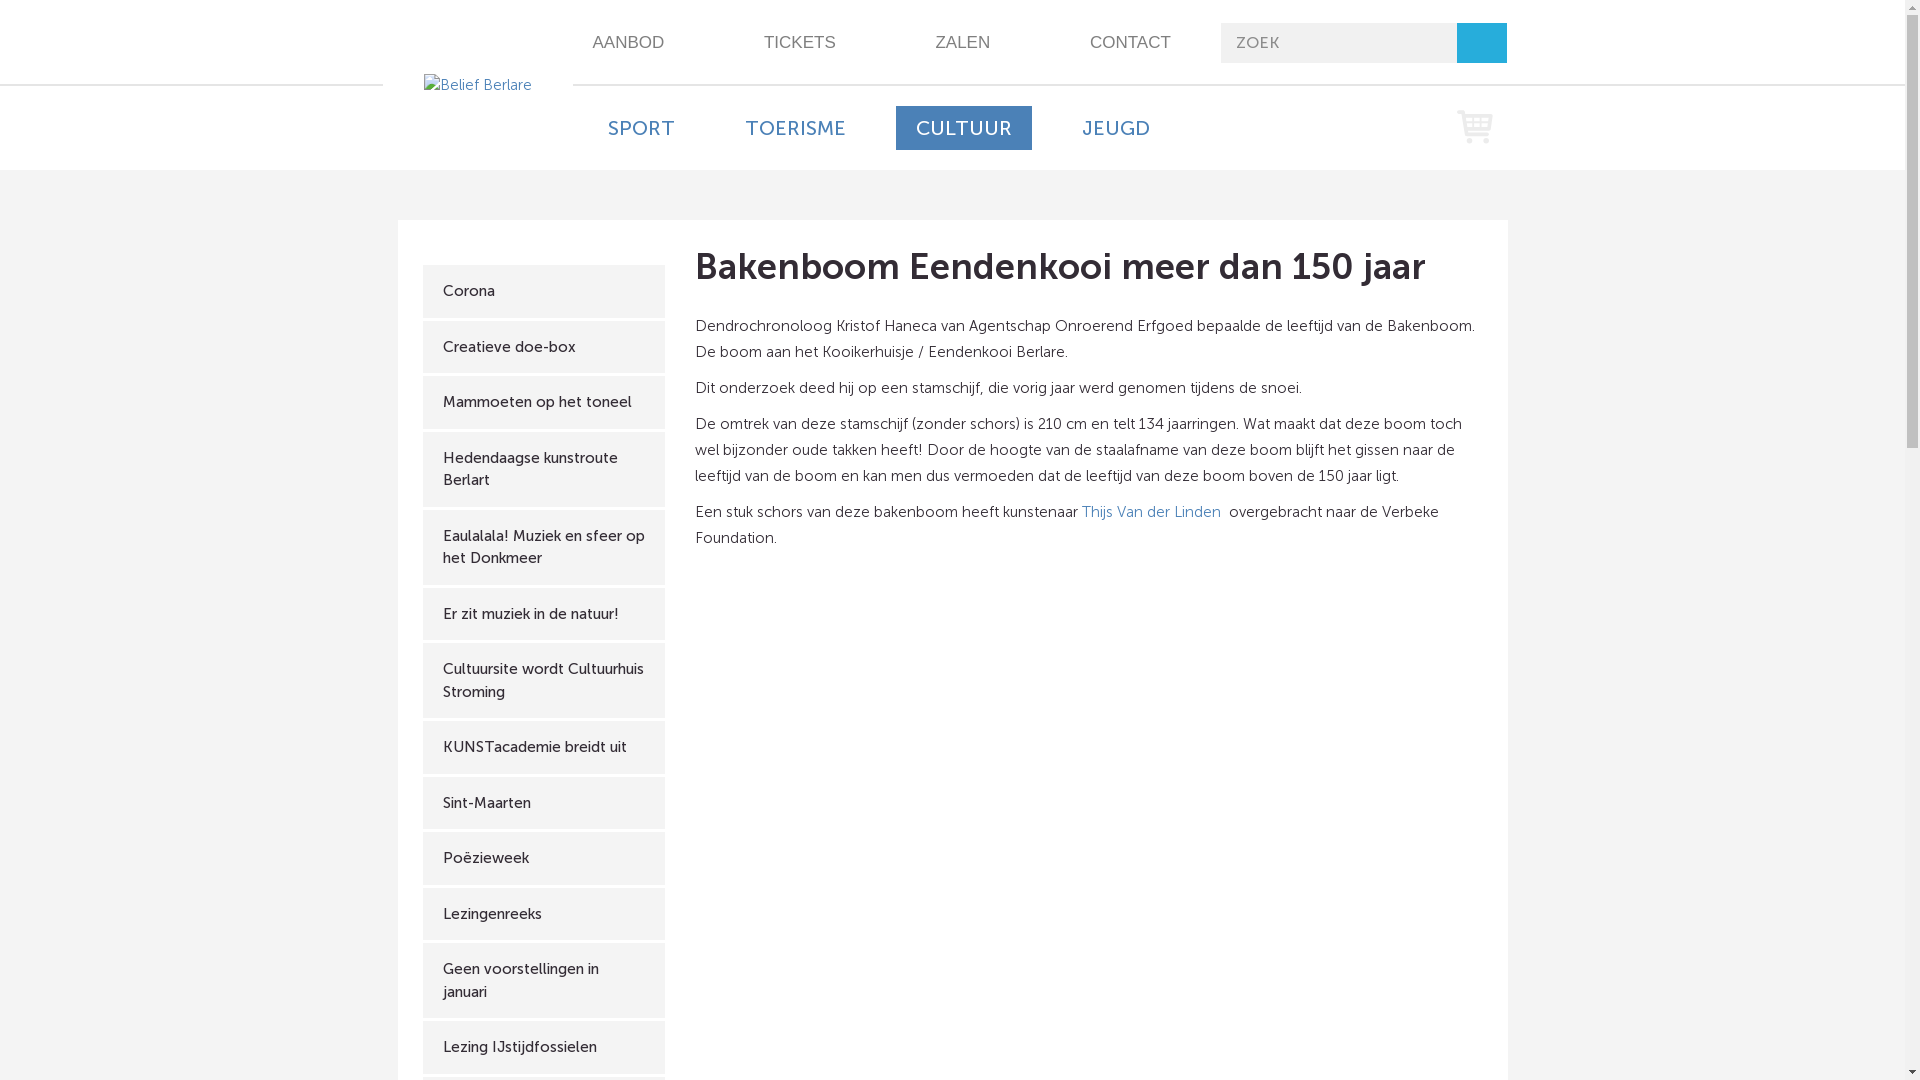  Describe the element at coordinates (544, 402) in the screenshot. I see `Mammoeten op het toneel` at that location.